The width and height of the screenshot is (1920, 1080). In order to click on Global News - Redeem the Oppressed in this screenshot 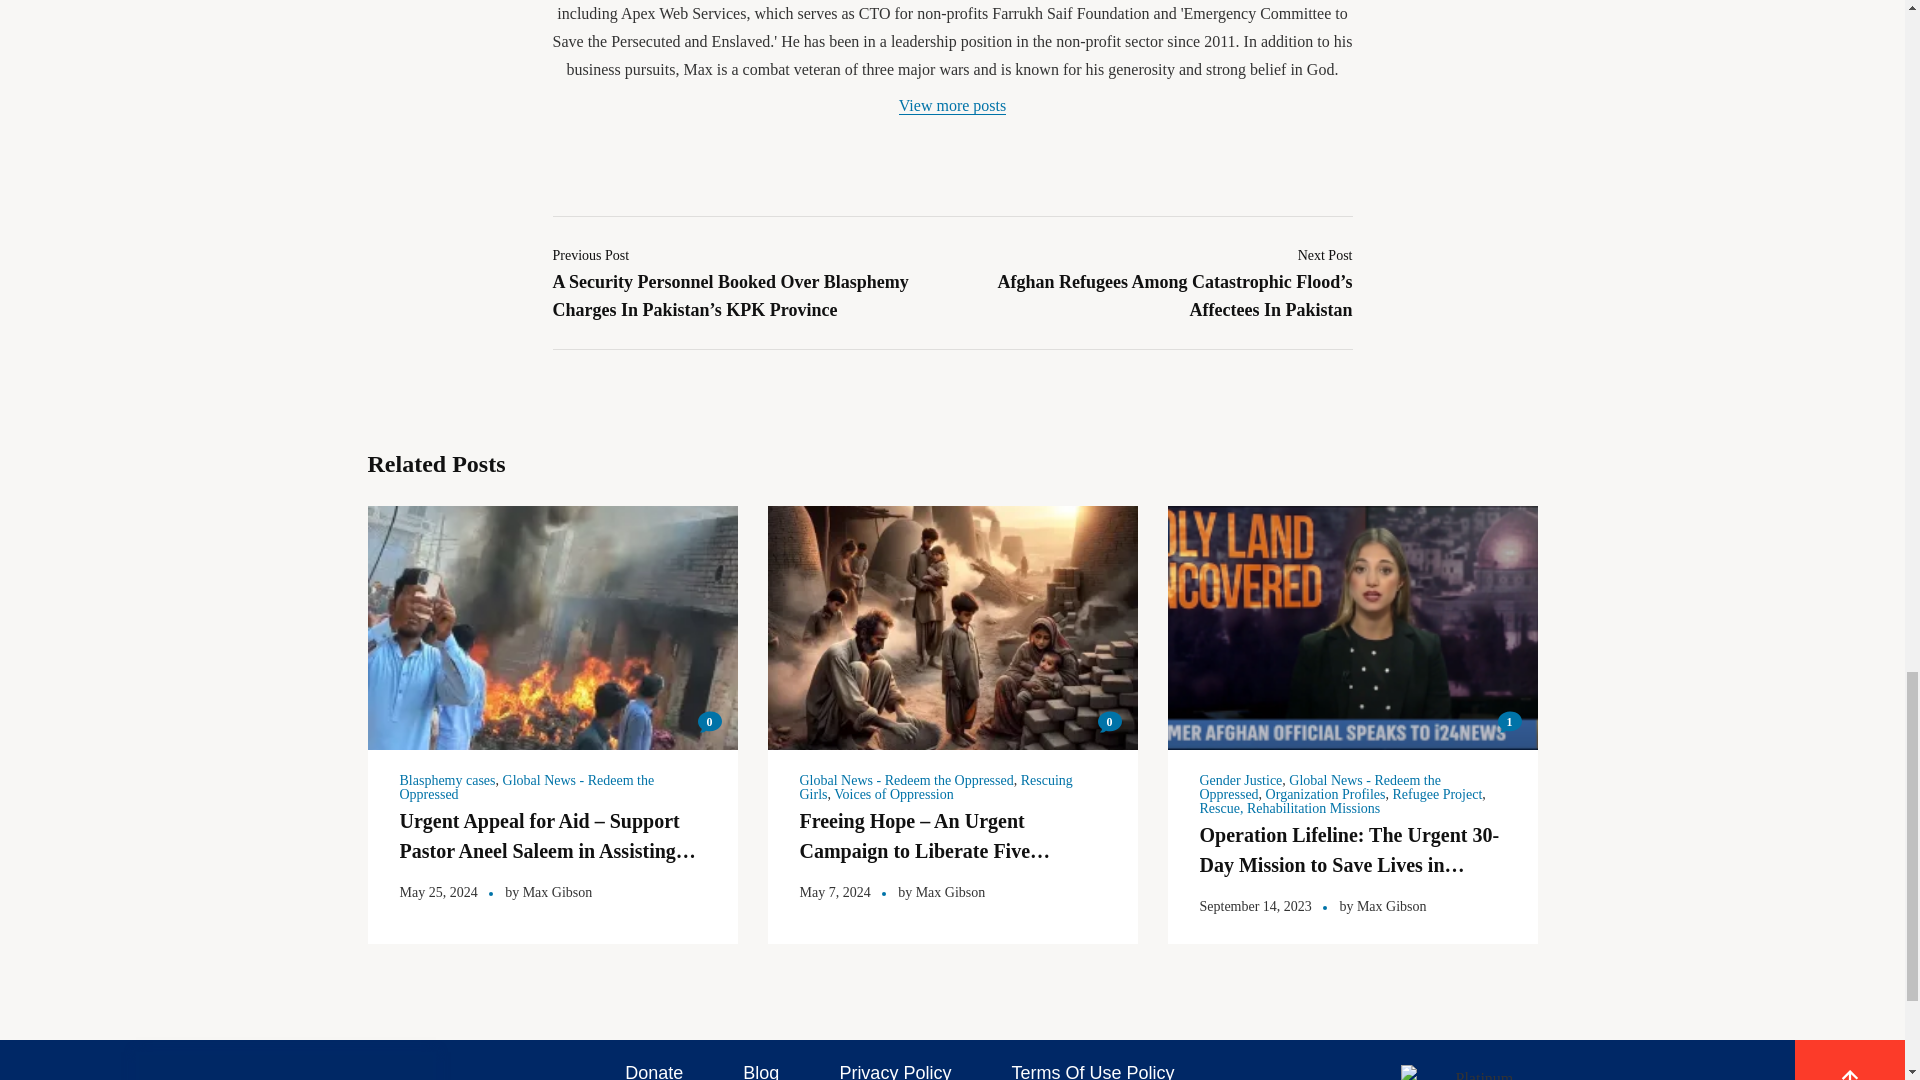, I will do `click(906, 780)`.